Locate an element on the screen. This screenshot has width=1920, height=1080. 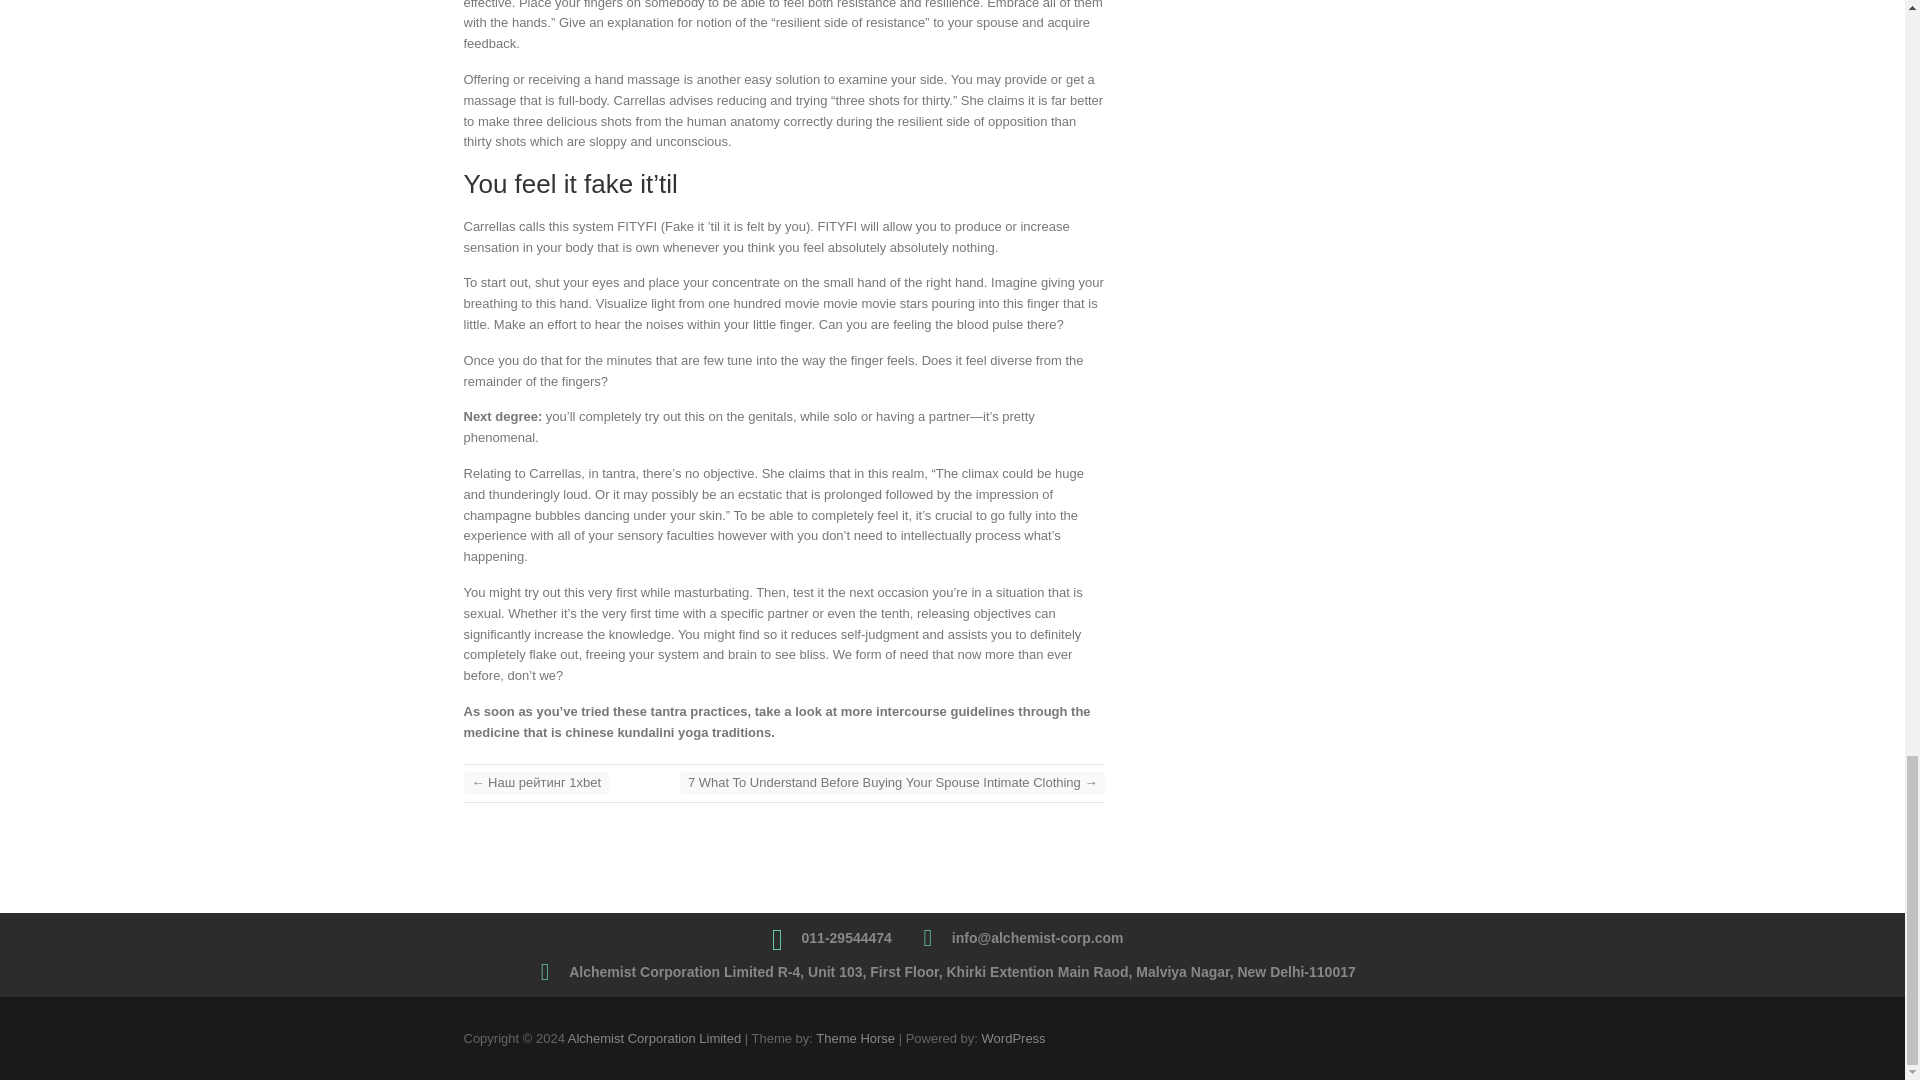
 Mail Us  is located at coordinates (1038, 938).